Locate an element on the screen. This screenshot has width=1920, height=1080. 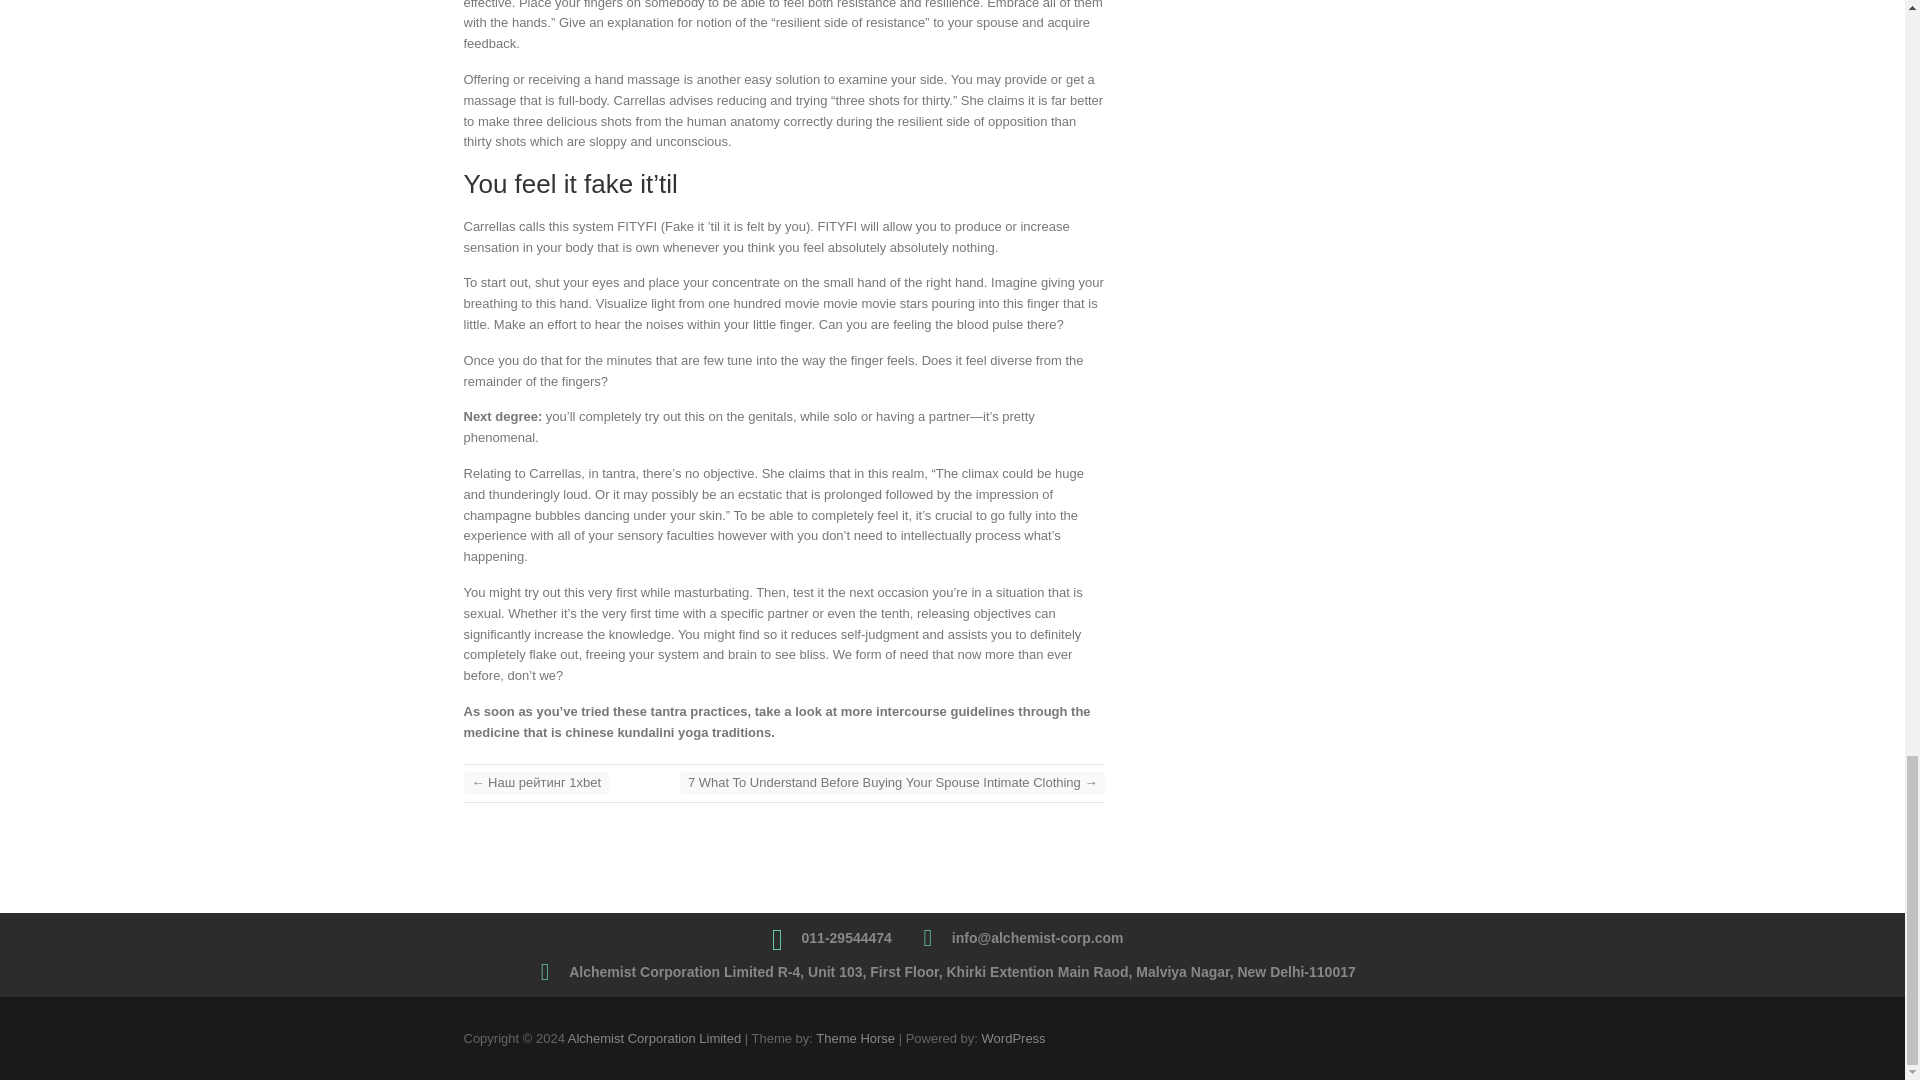
 Mail Us  is located at coordinates (1038, 938).